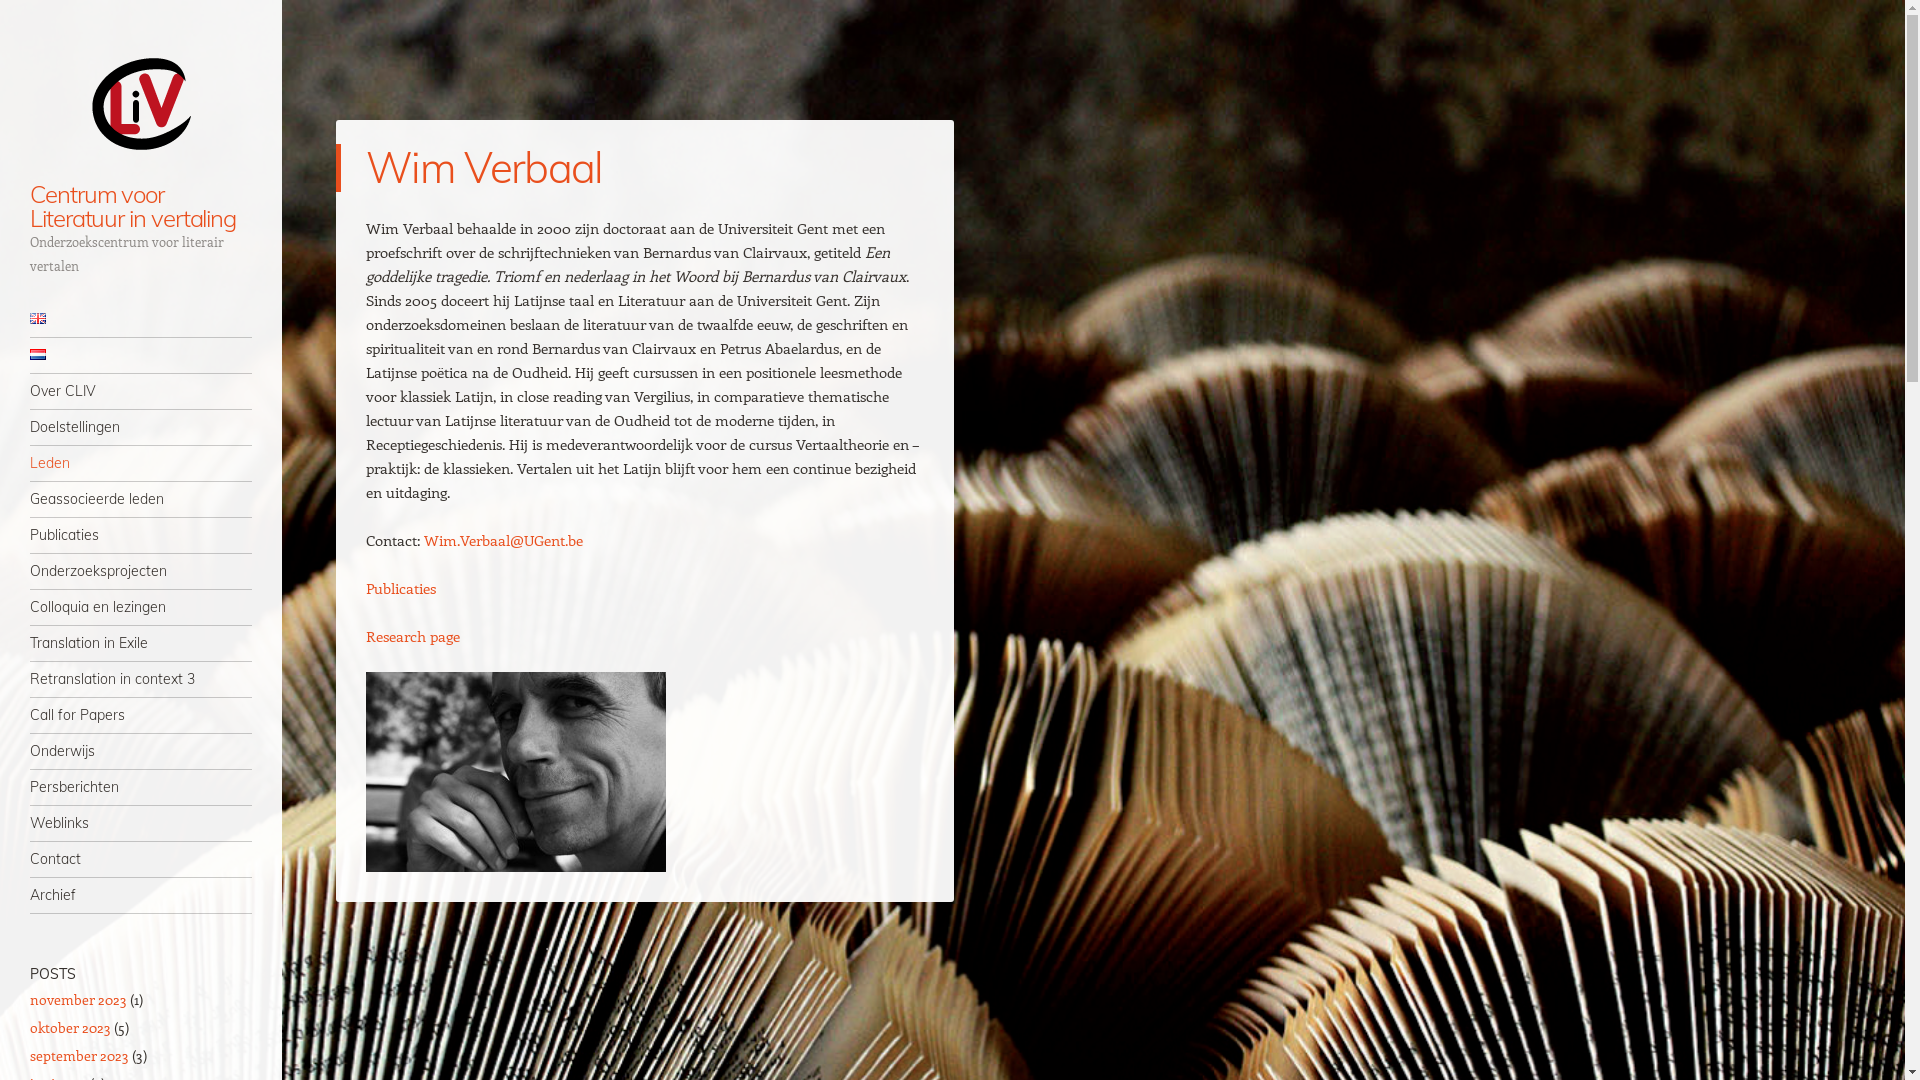 This screenshot has height=1080, width=1920. I want to click on Onderwijs, so click(141, 752).